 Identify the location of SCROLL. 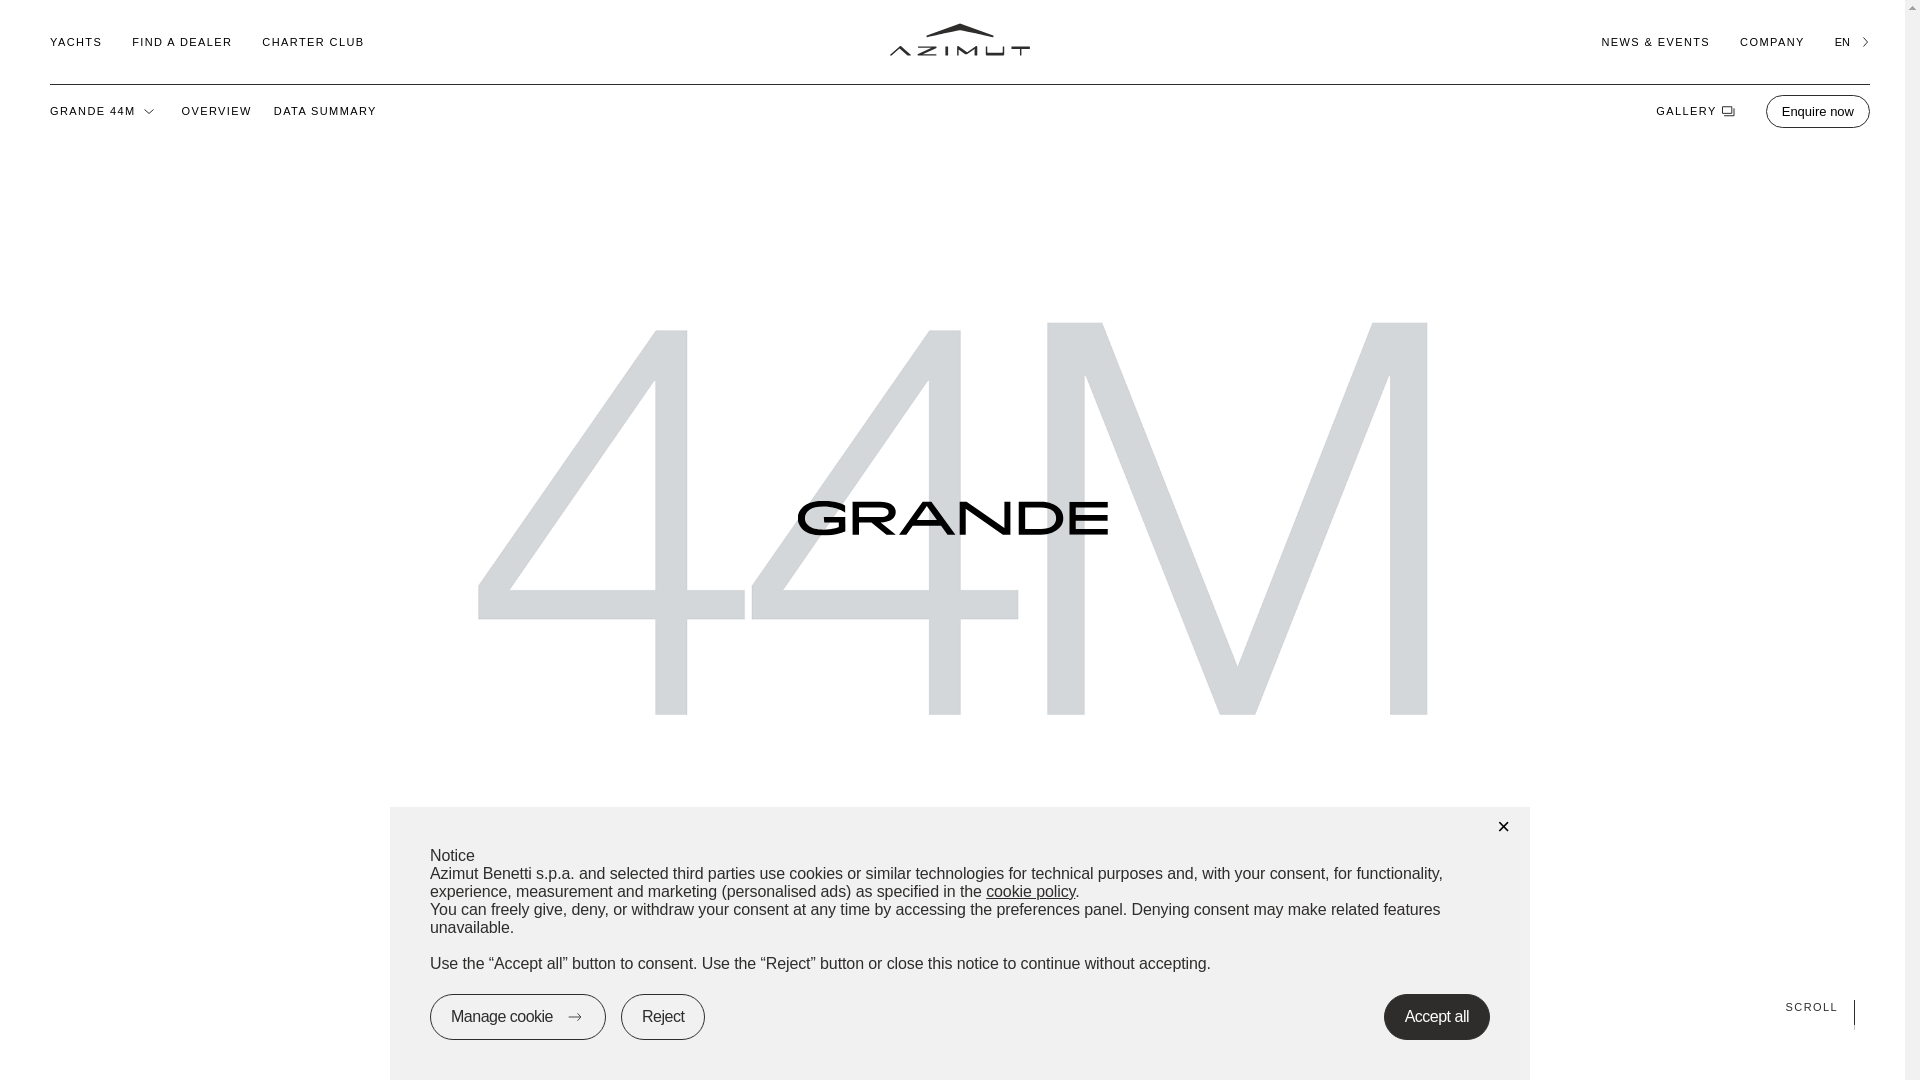
(952, 1006).